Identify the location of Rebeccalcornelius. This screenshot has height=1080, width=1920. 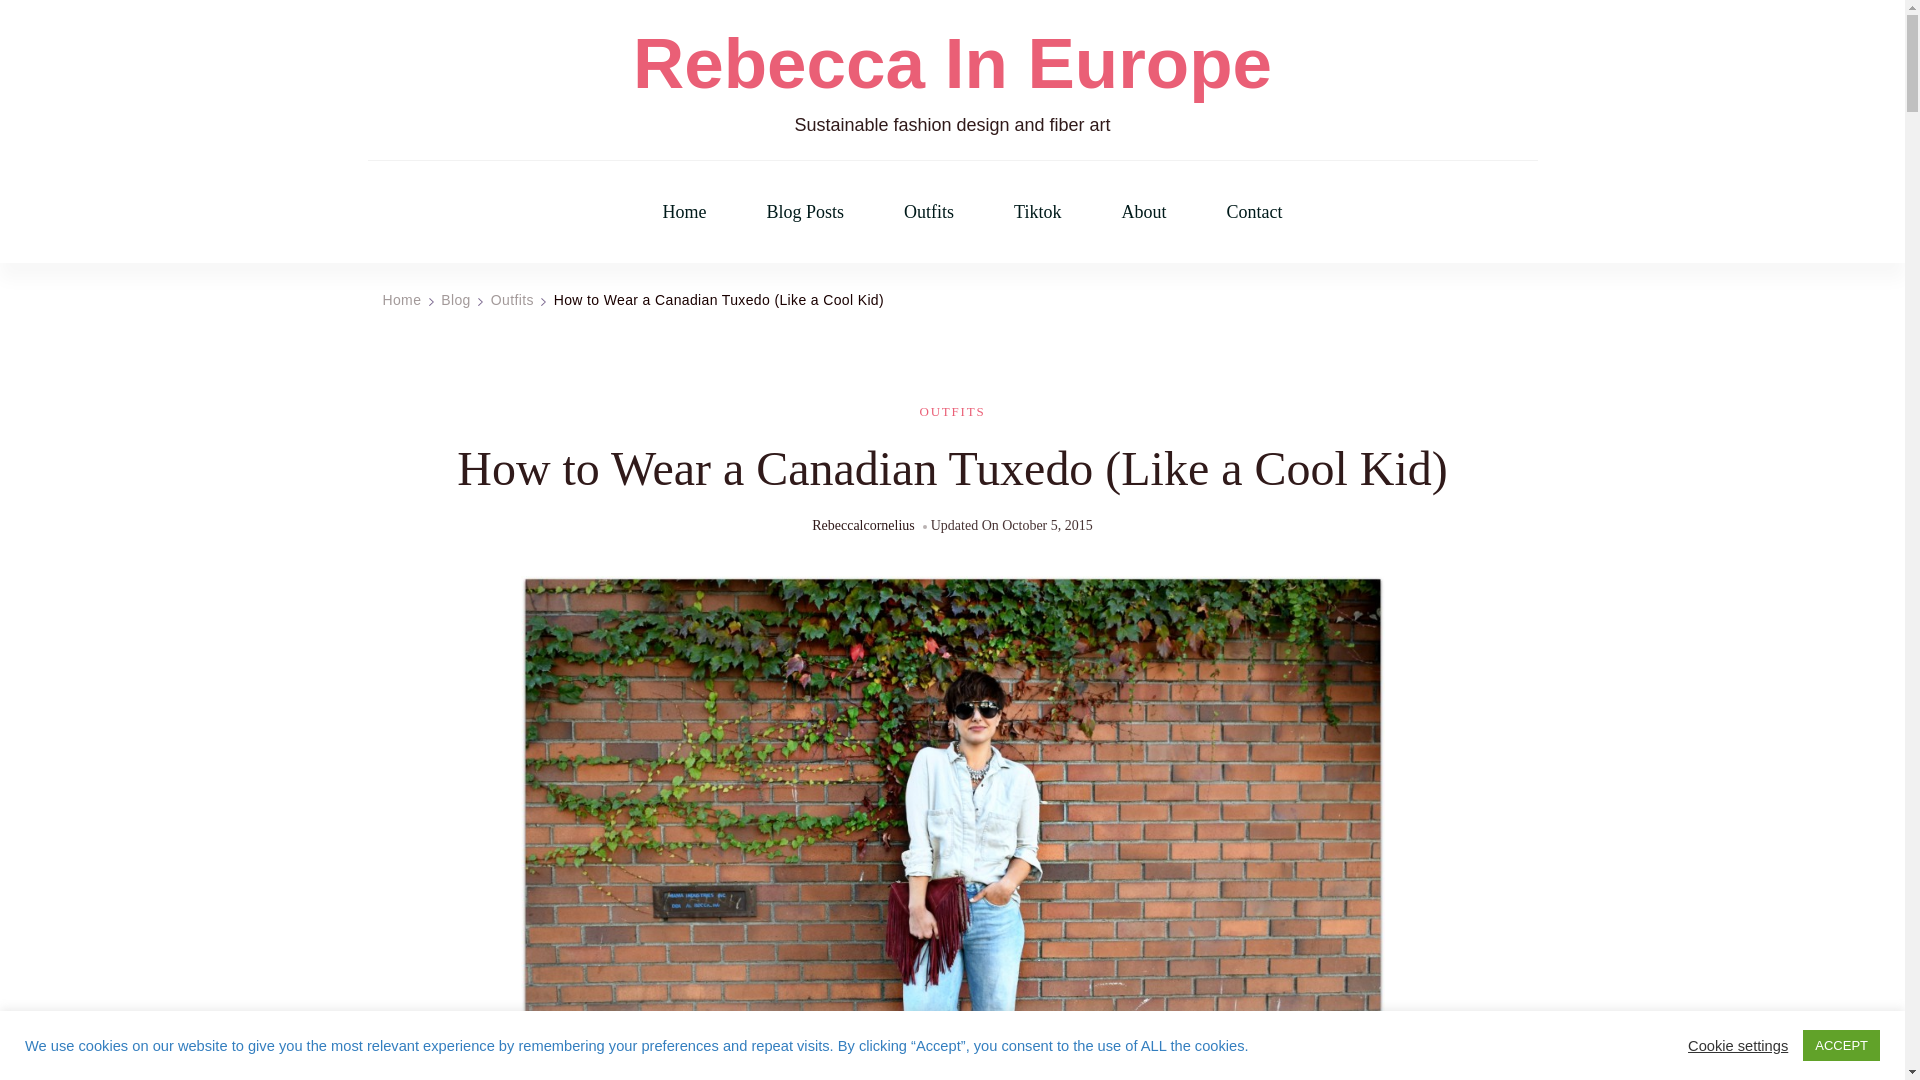
(864, 526).